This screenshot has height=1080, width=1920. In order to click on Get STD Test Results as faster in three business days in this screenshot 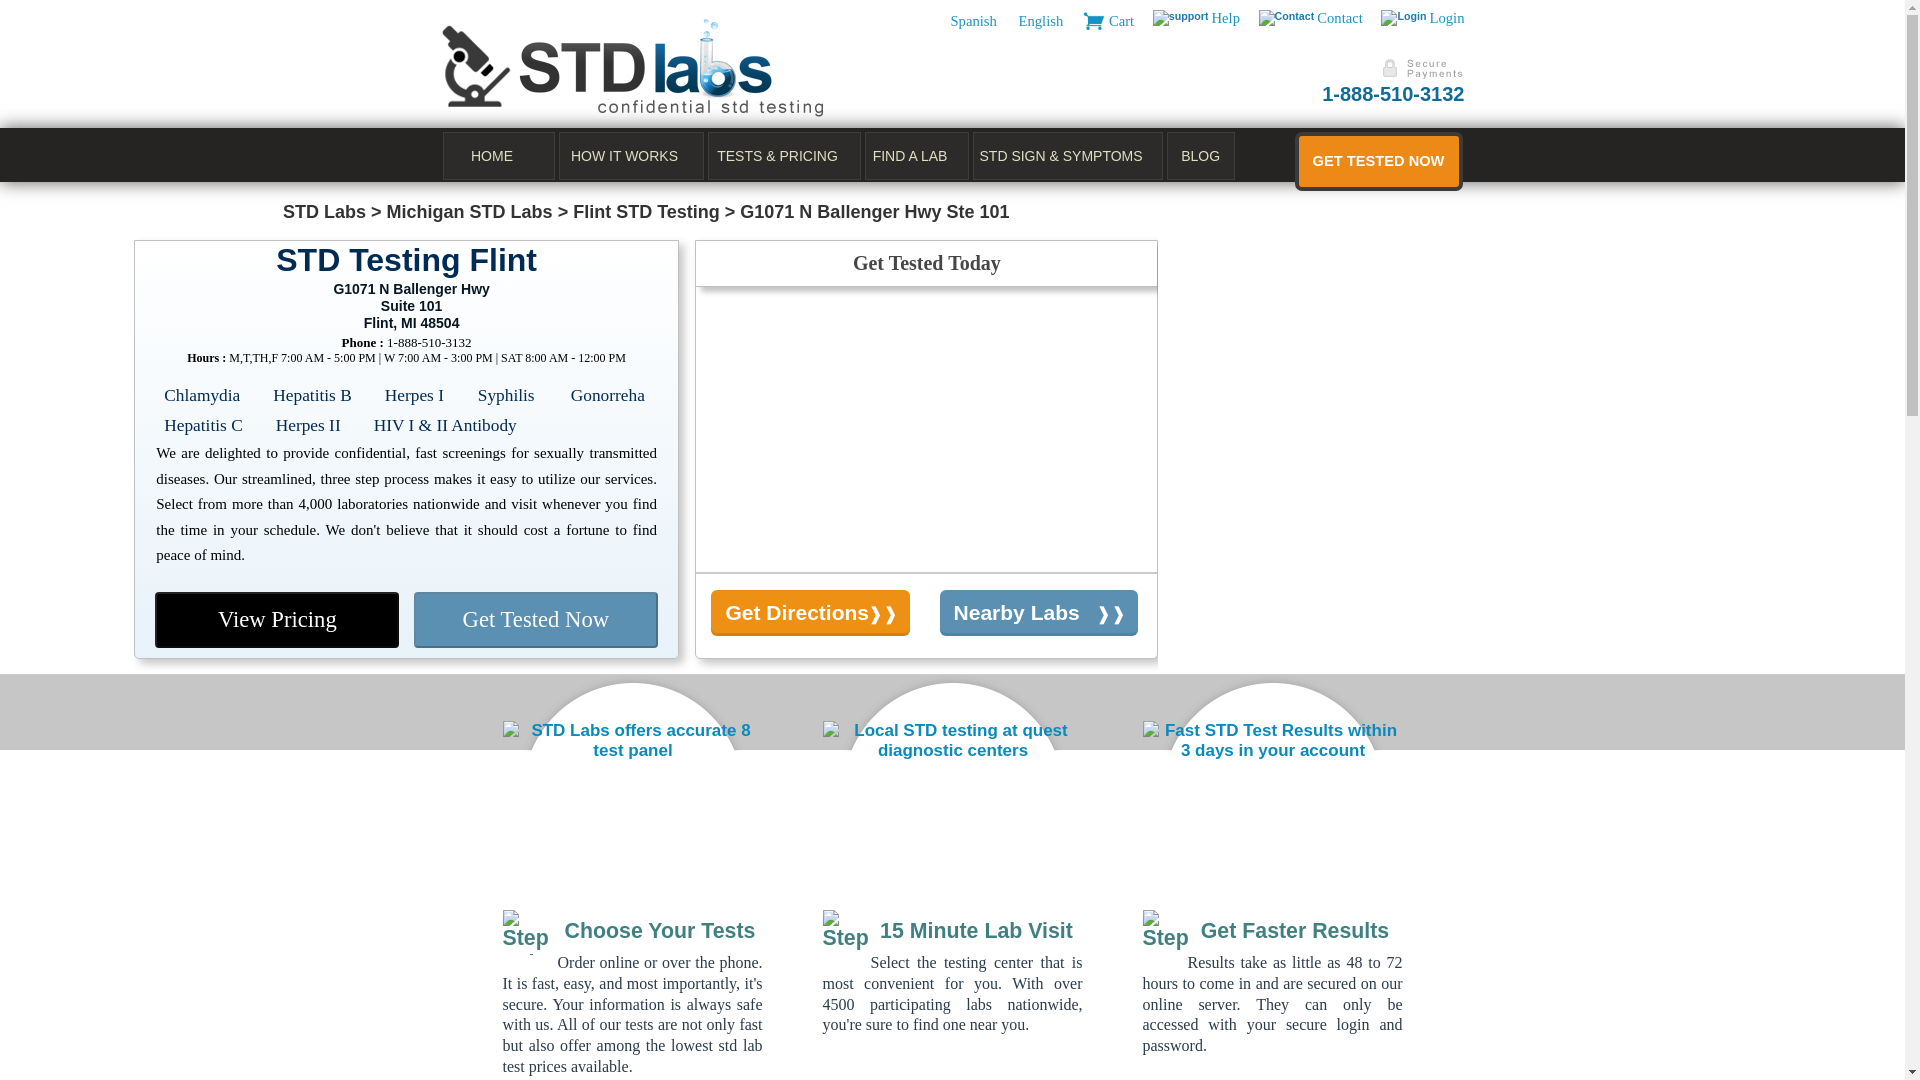, I will do `click(1164, 932)`.